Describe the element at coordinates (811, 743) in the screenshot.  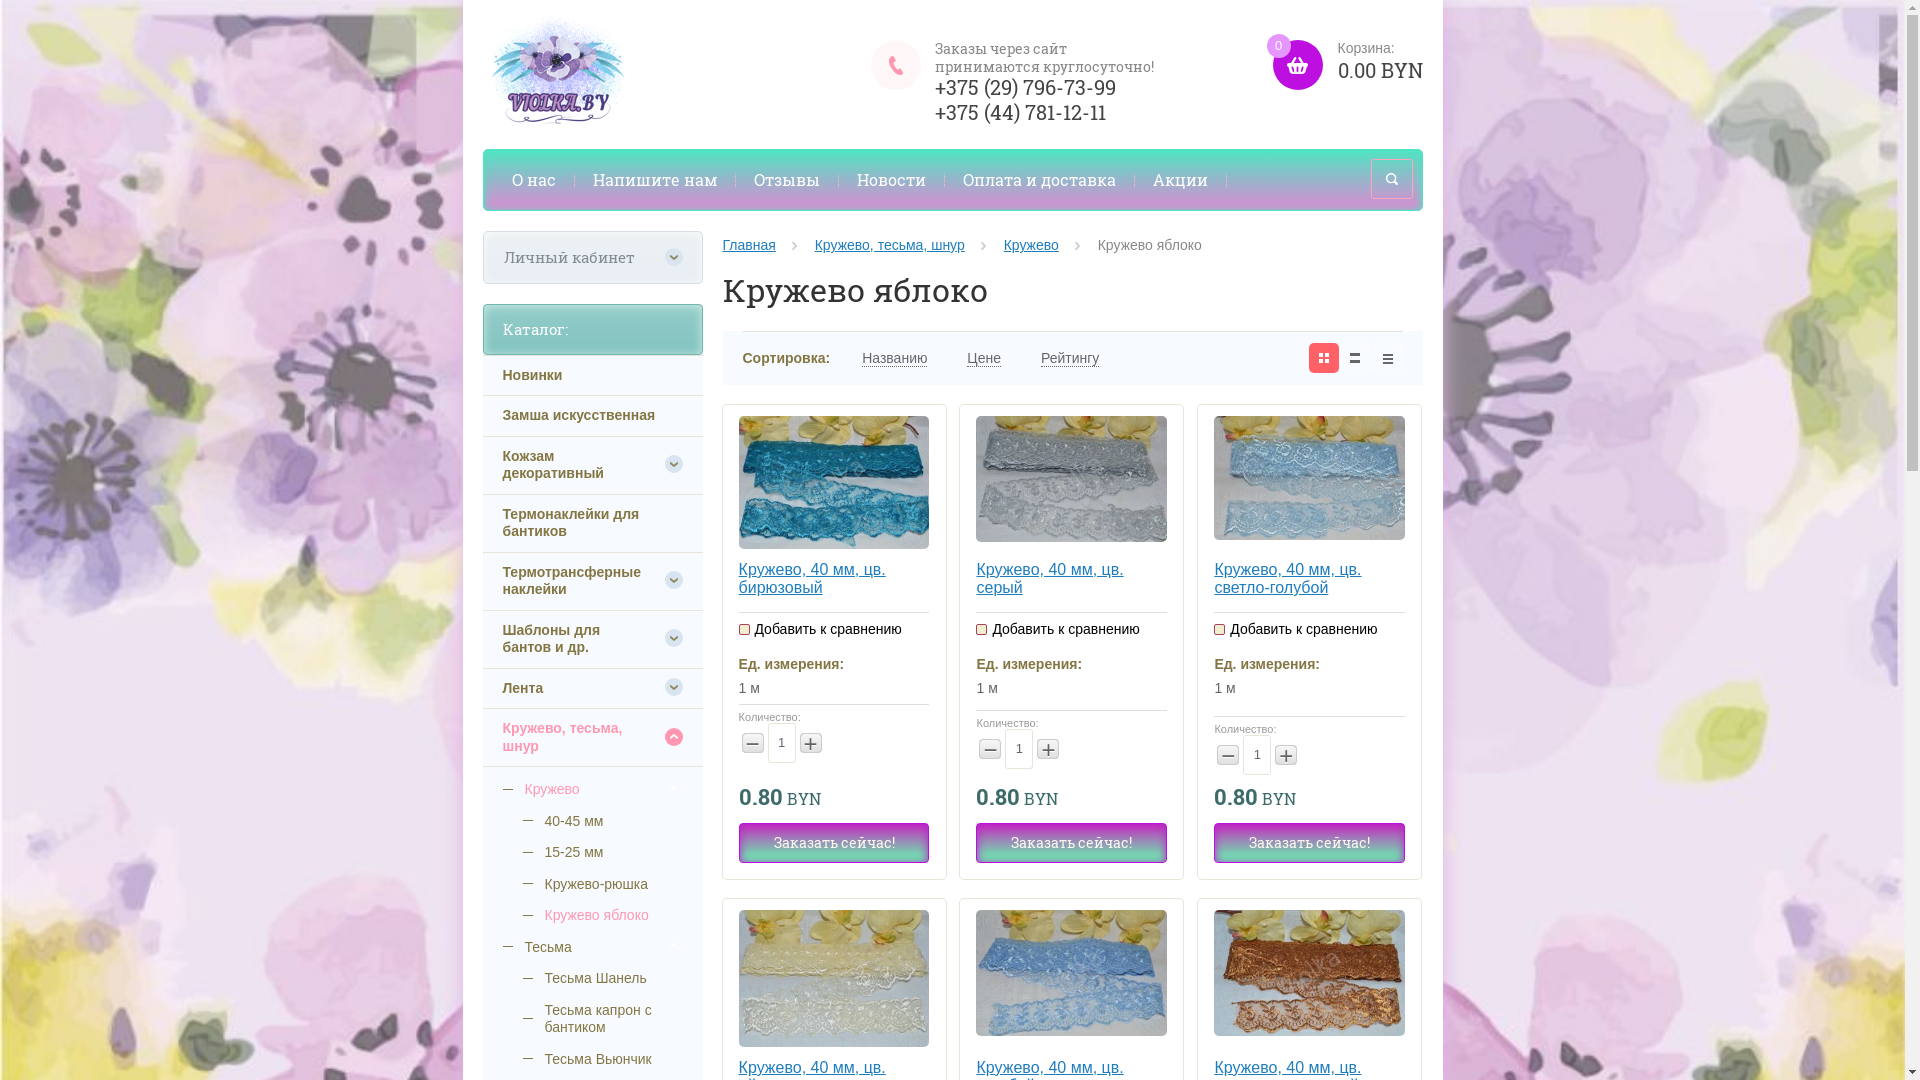
I see `+` at that location.